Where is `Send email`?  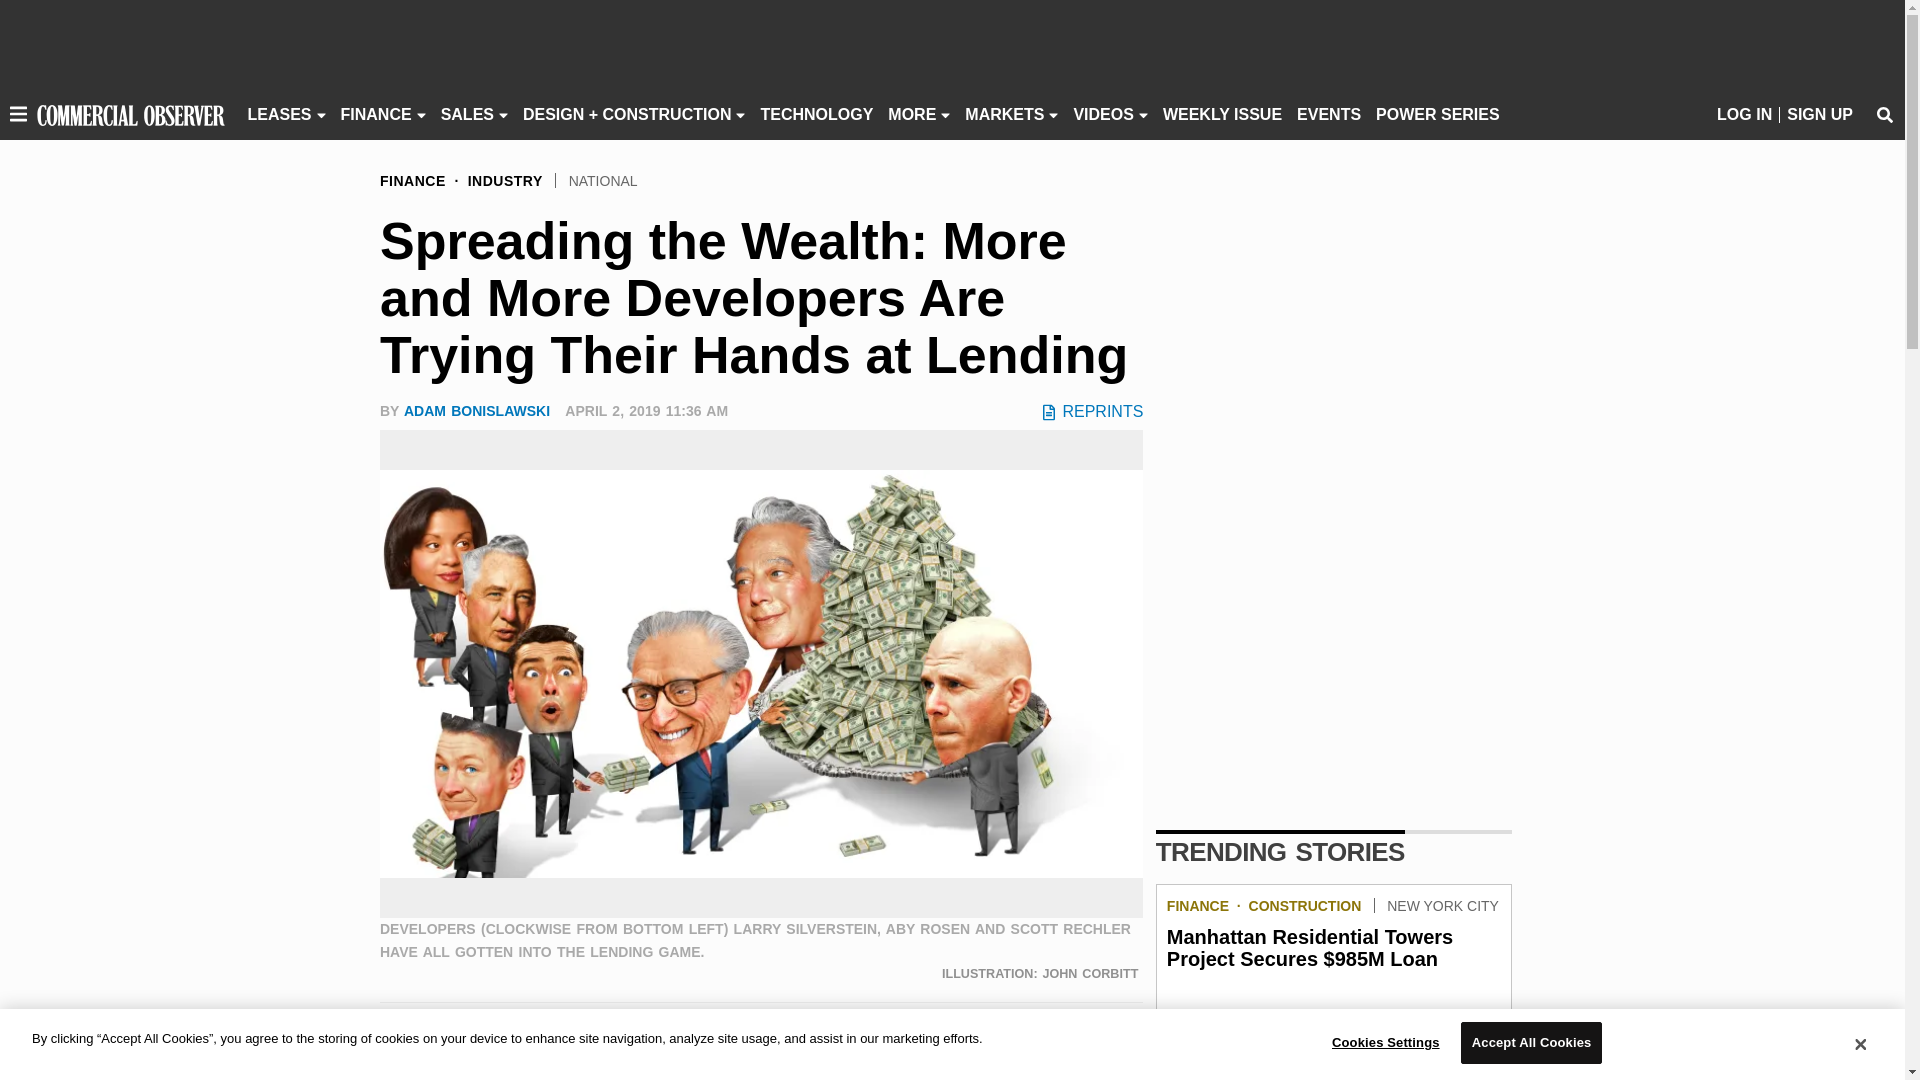
Send email is located at coordinates (517, 1041).